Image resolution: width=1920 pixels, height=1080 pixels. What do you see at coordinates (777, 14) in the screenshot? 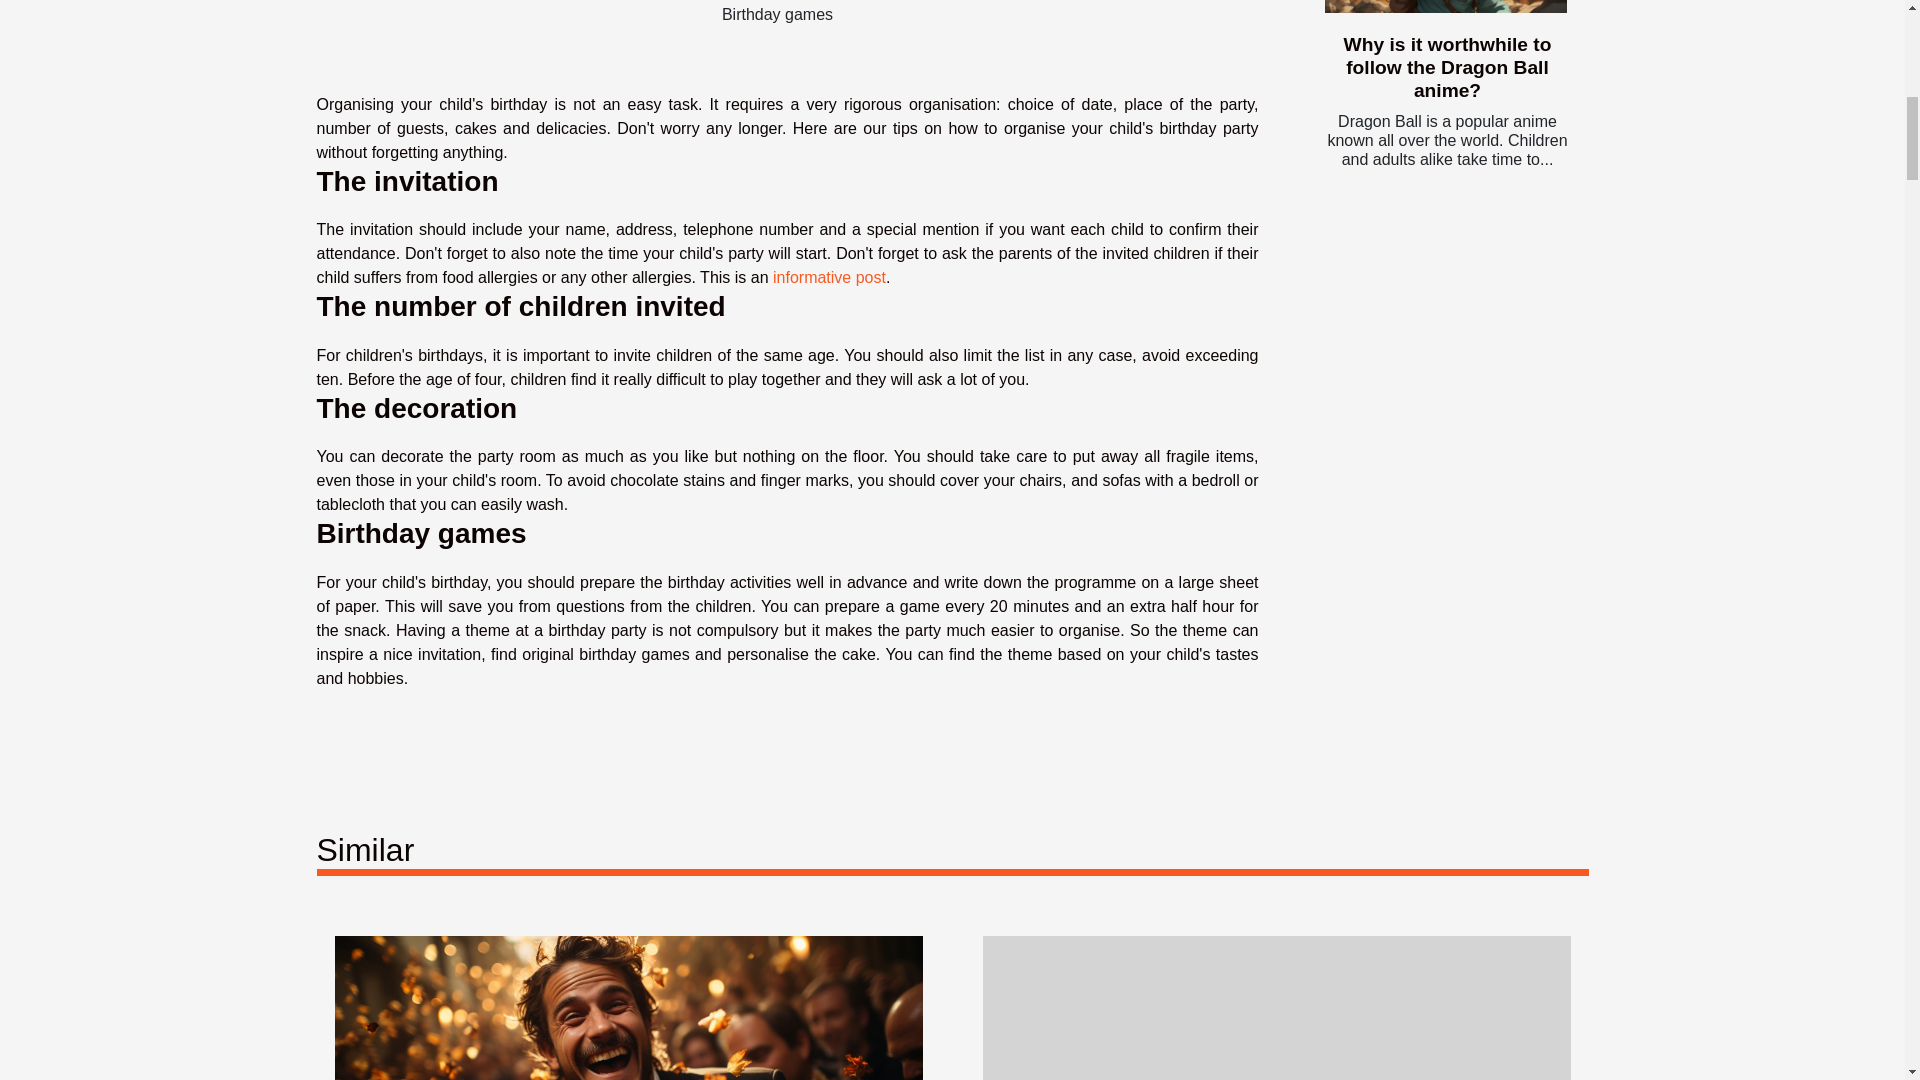
I see `Birthday games` at bounding box center [777, 14].